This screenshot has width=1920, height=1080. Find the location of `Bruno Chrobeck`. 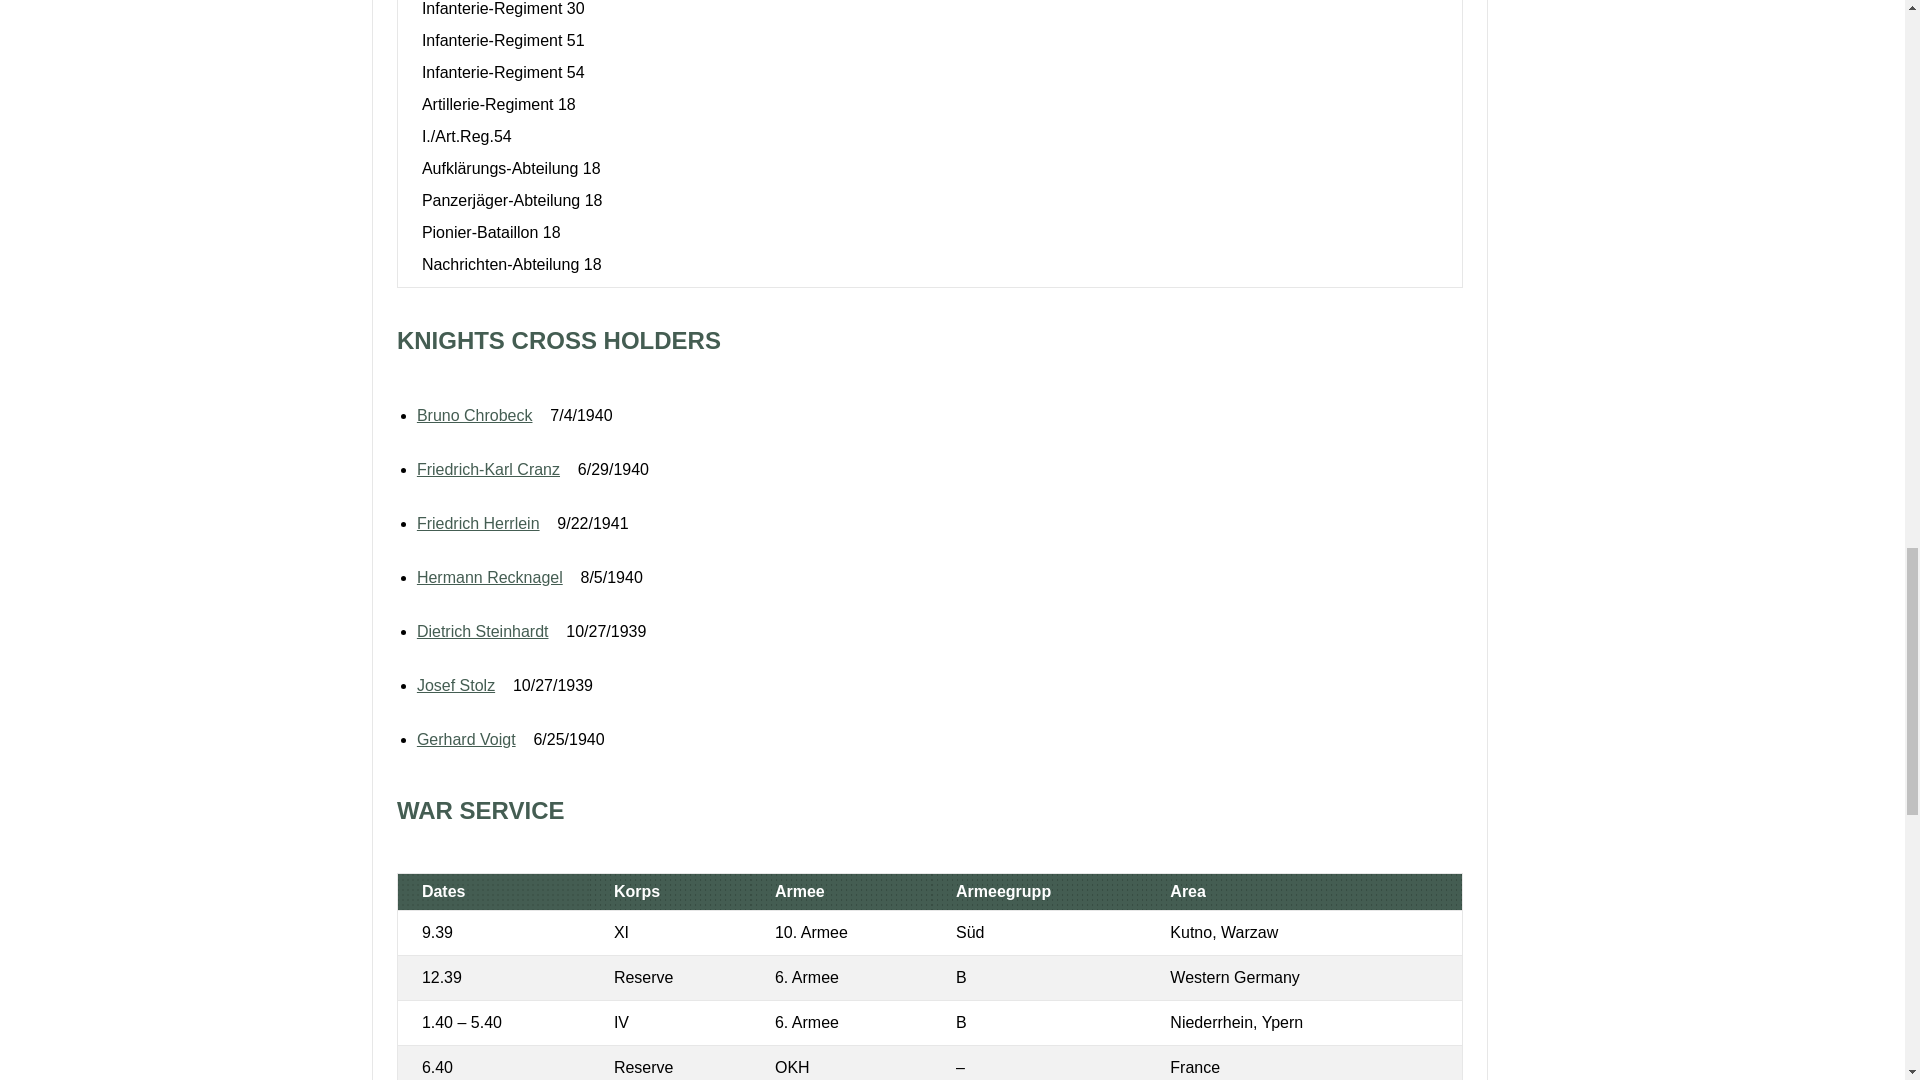

Bruno Chrobeck is located at coordinates (474, 416).